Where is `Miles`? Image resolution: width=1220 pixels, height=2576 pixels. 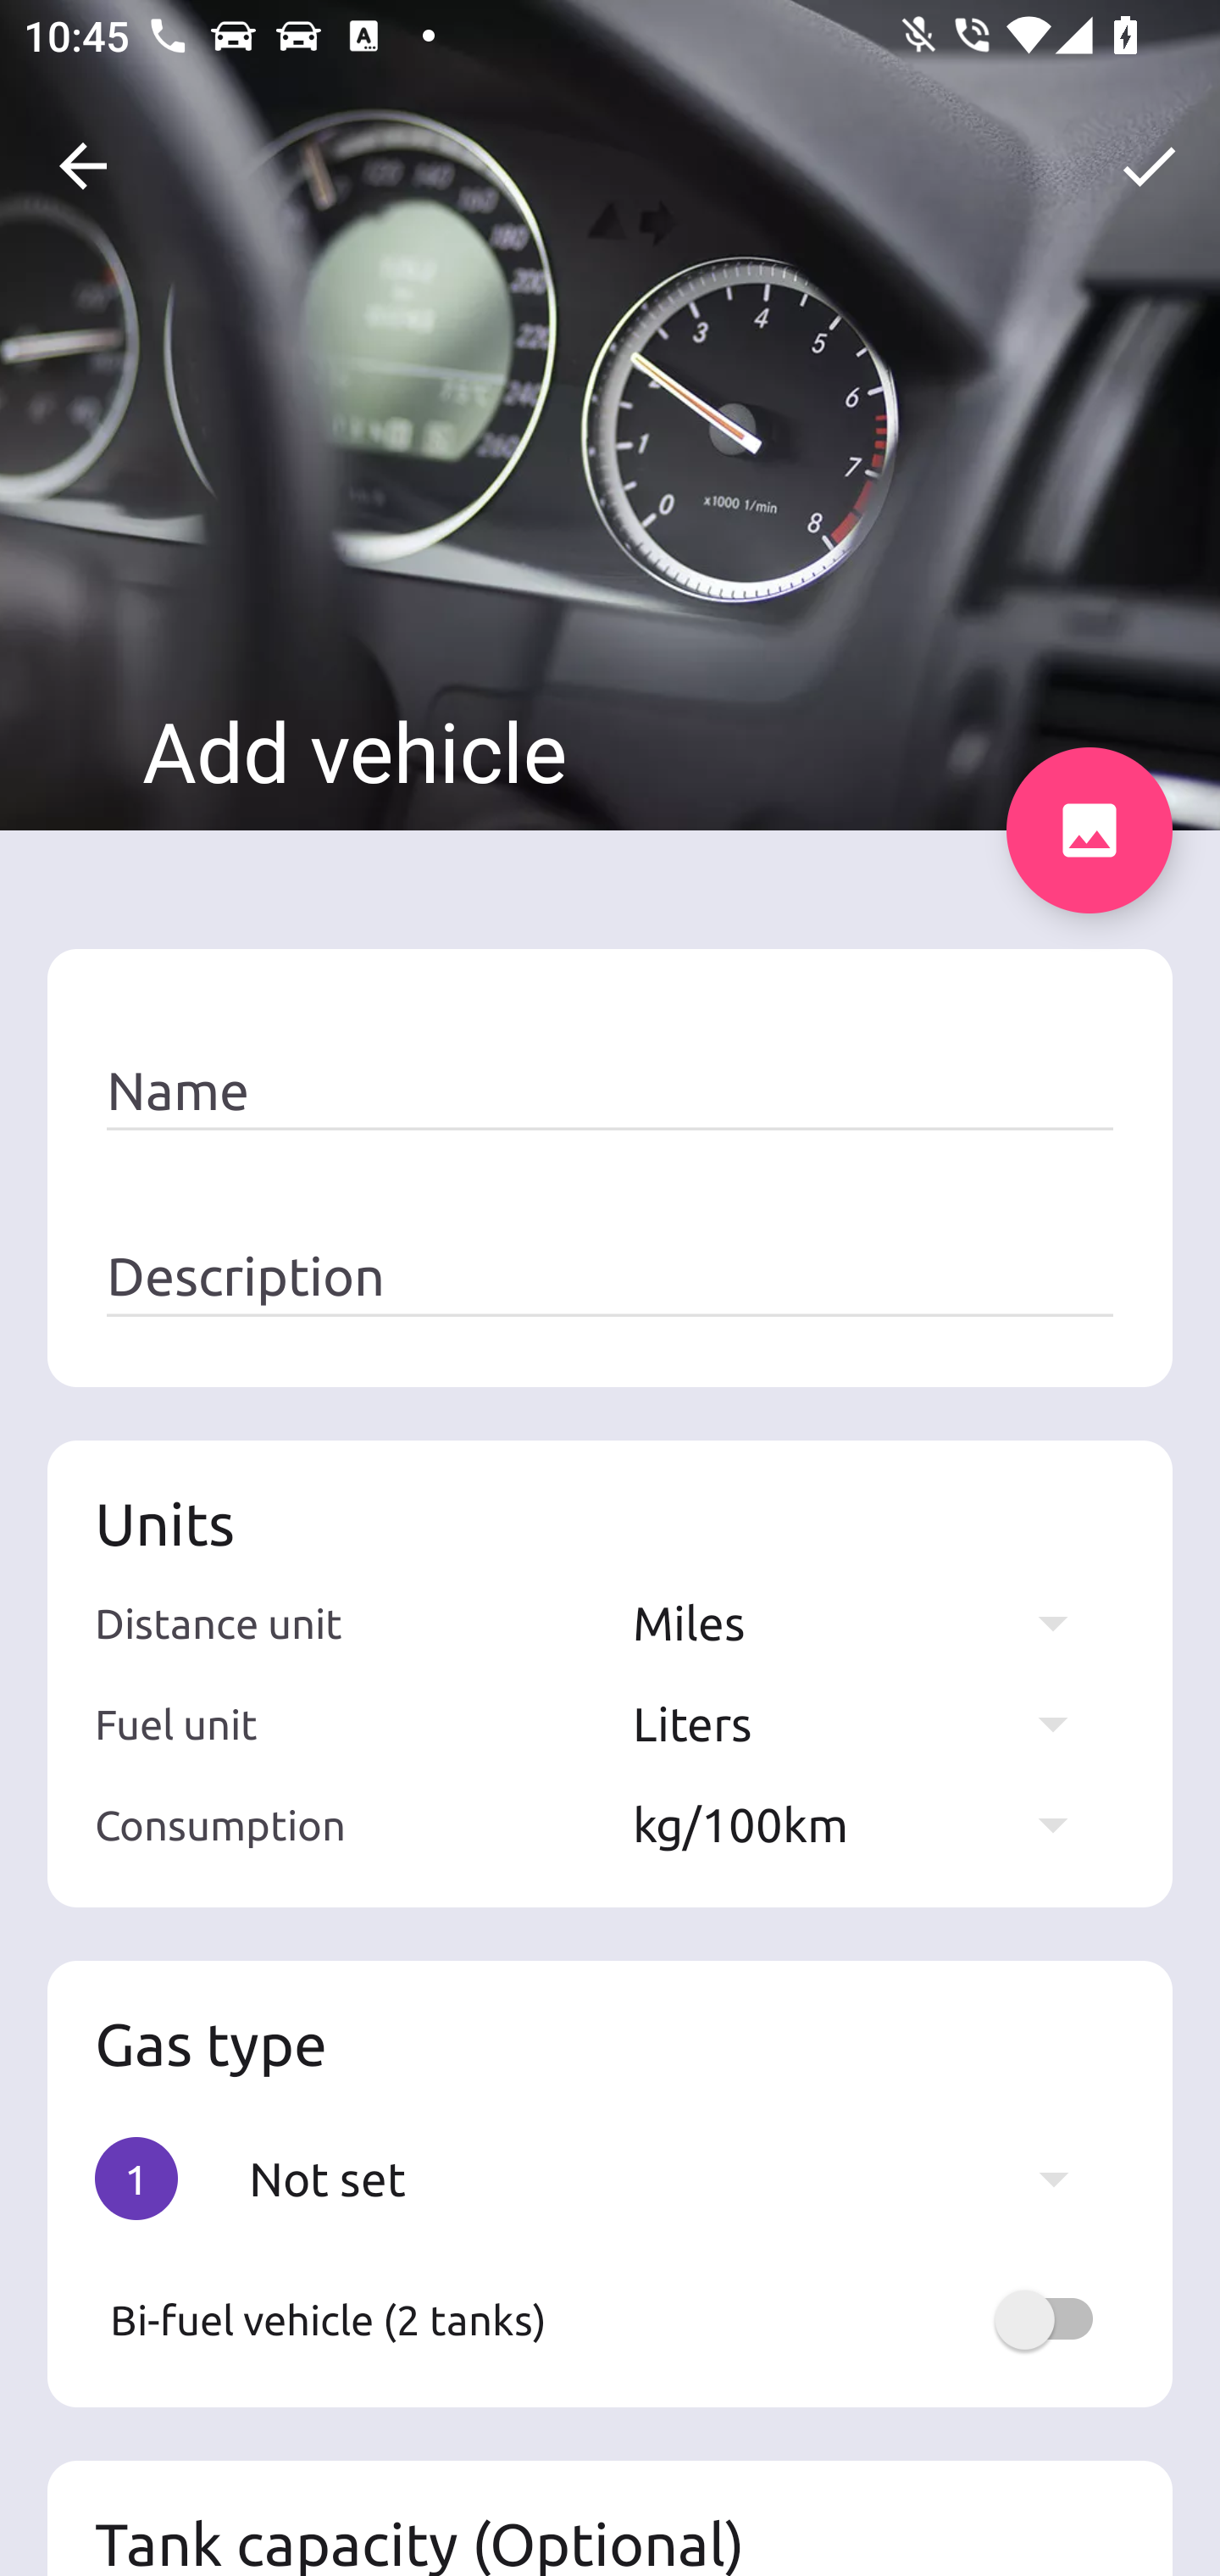 Miles is located at coordinates (866, 1622).